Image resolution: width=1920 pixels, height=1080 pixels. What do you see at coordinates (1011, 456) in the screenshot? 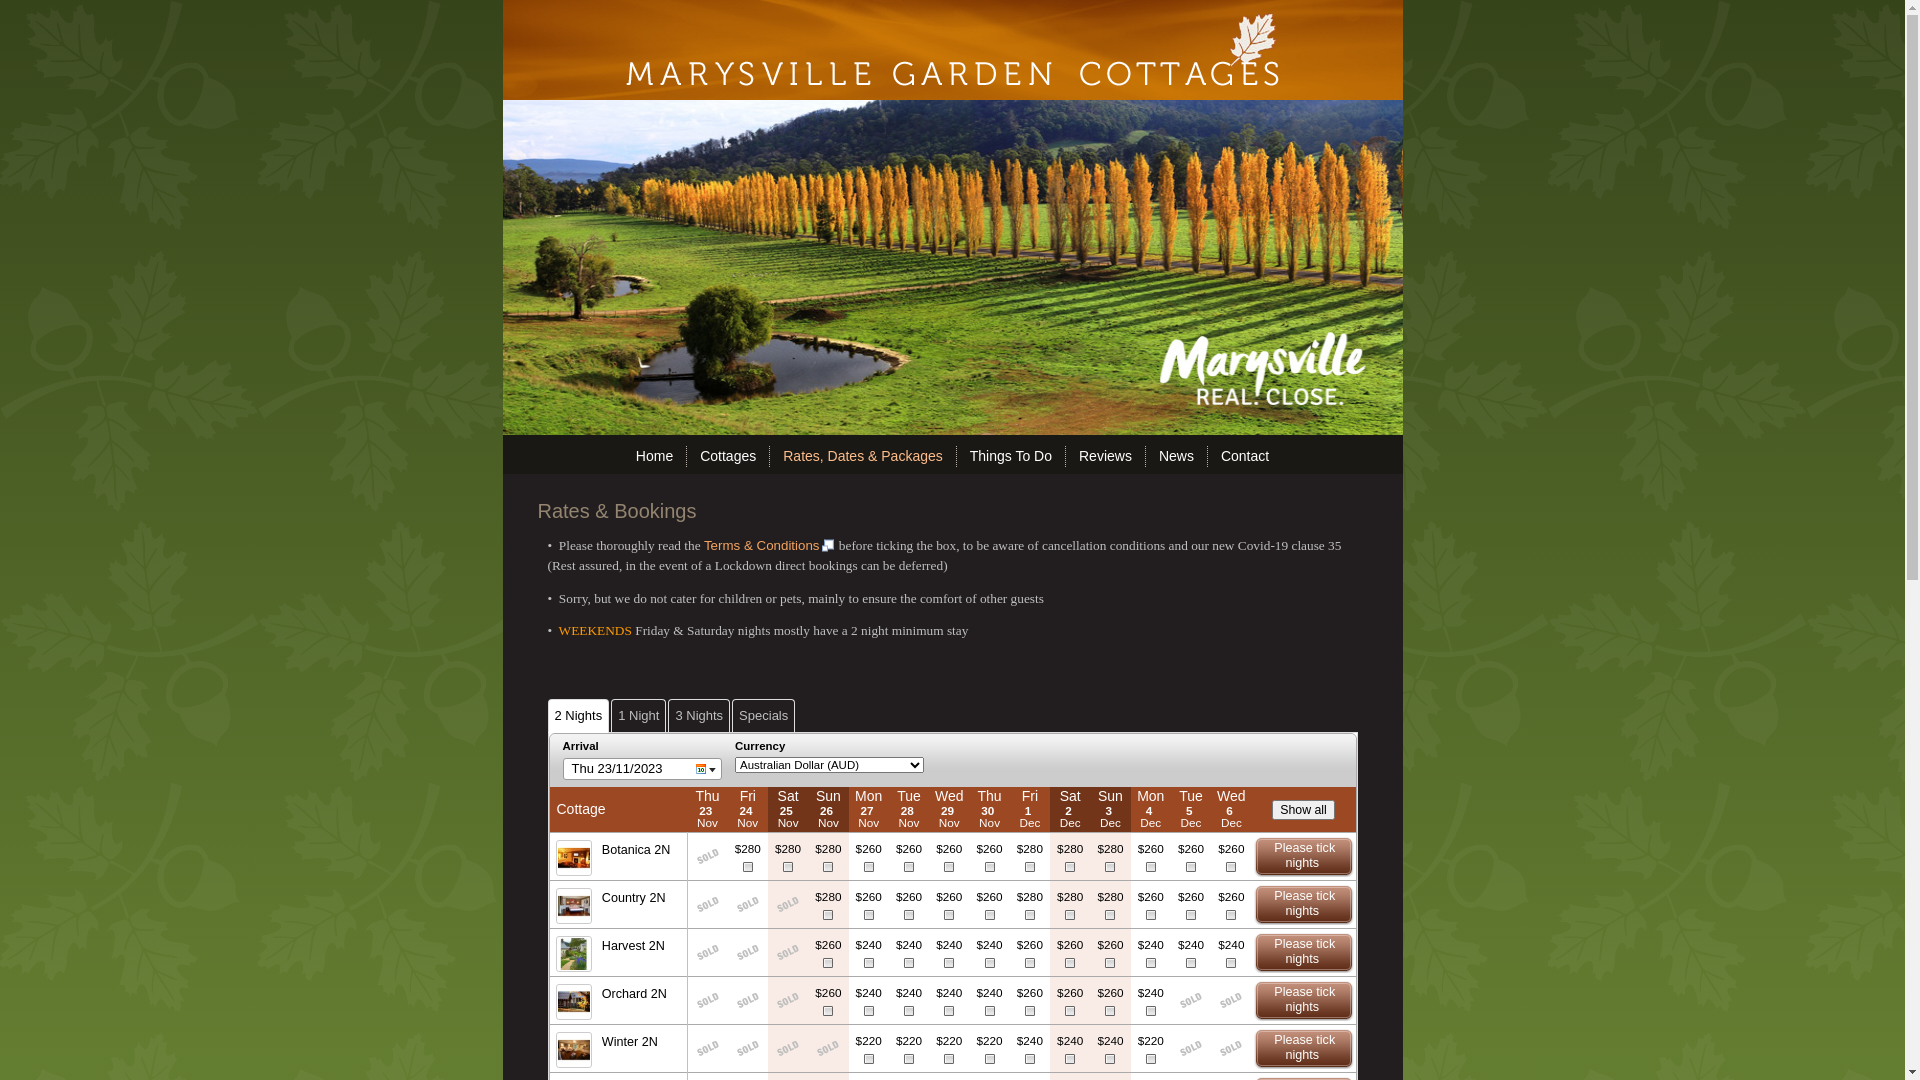
I see `Things To Do` at bounding box center [1011, 456].